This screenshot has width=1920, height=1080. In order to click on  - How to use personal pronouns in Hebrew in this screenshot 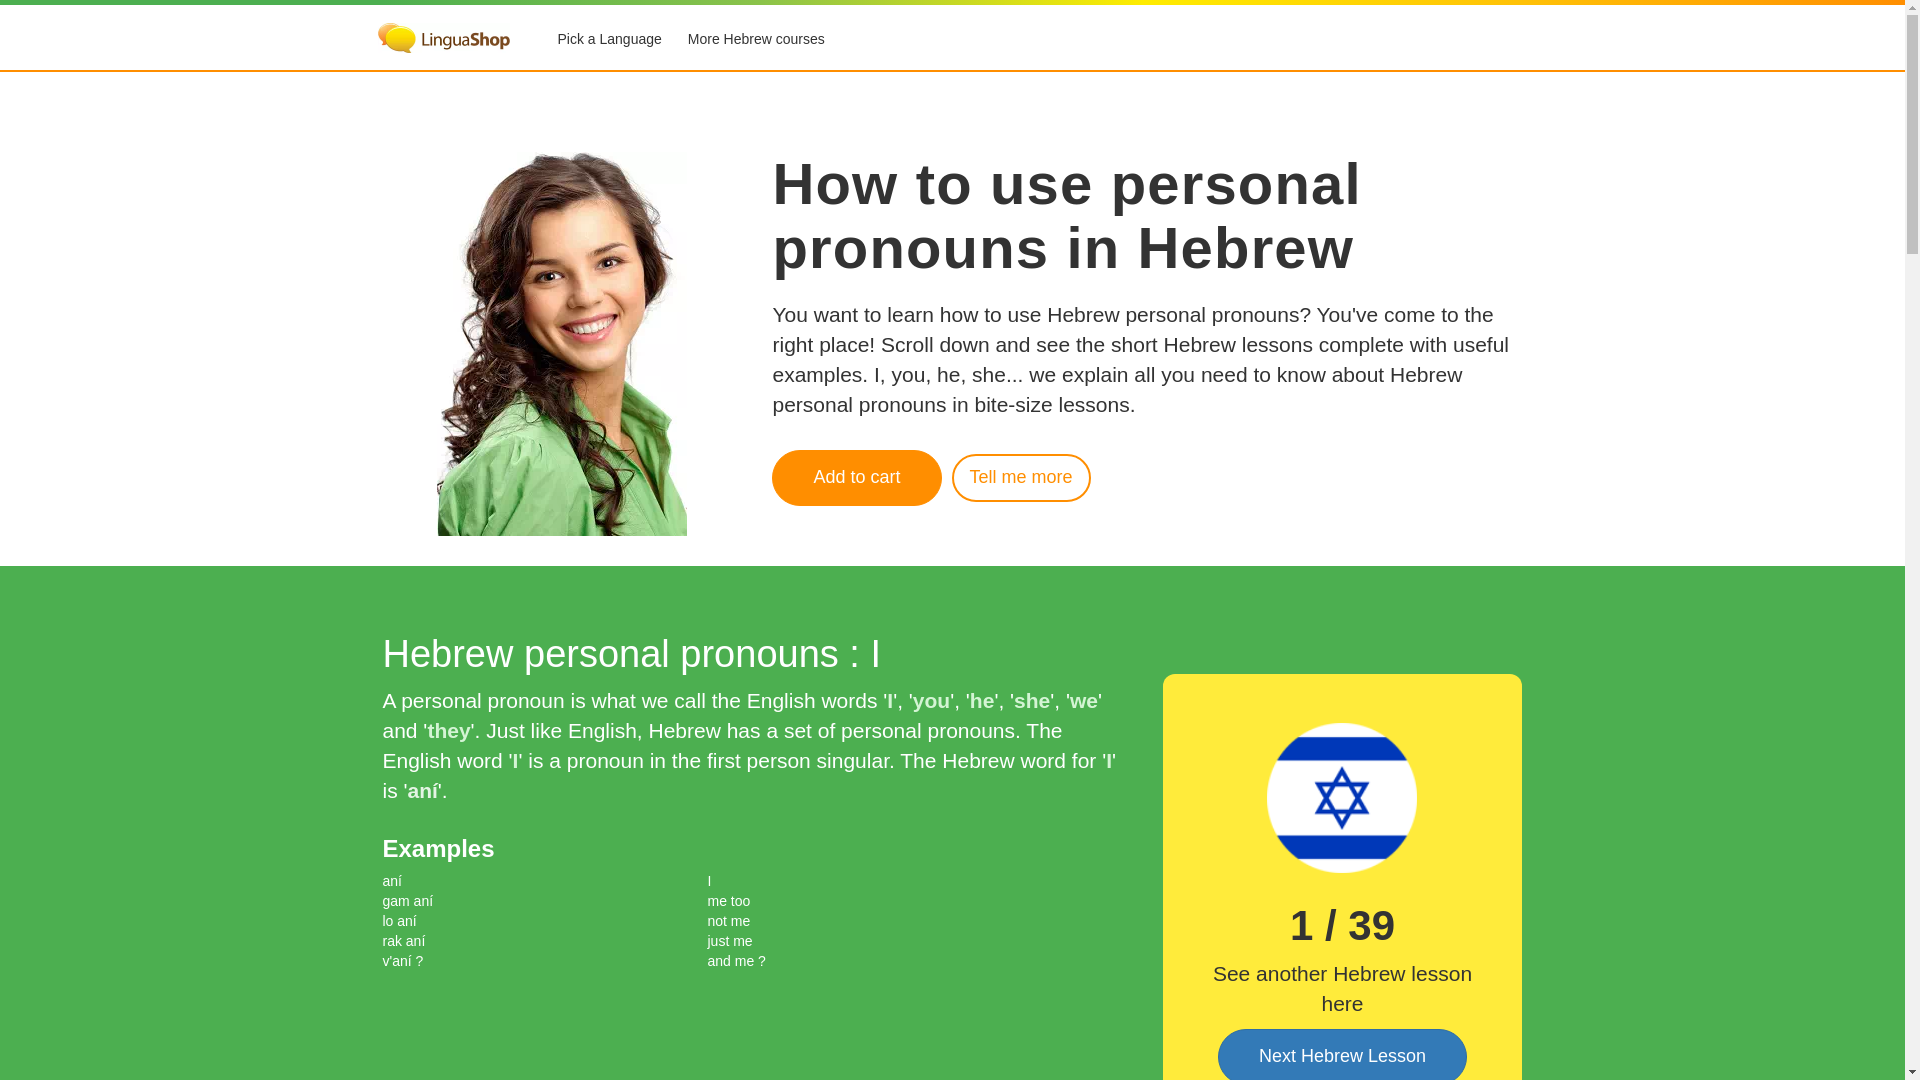, I will do `click(856, 478)`.